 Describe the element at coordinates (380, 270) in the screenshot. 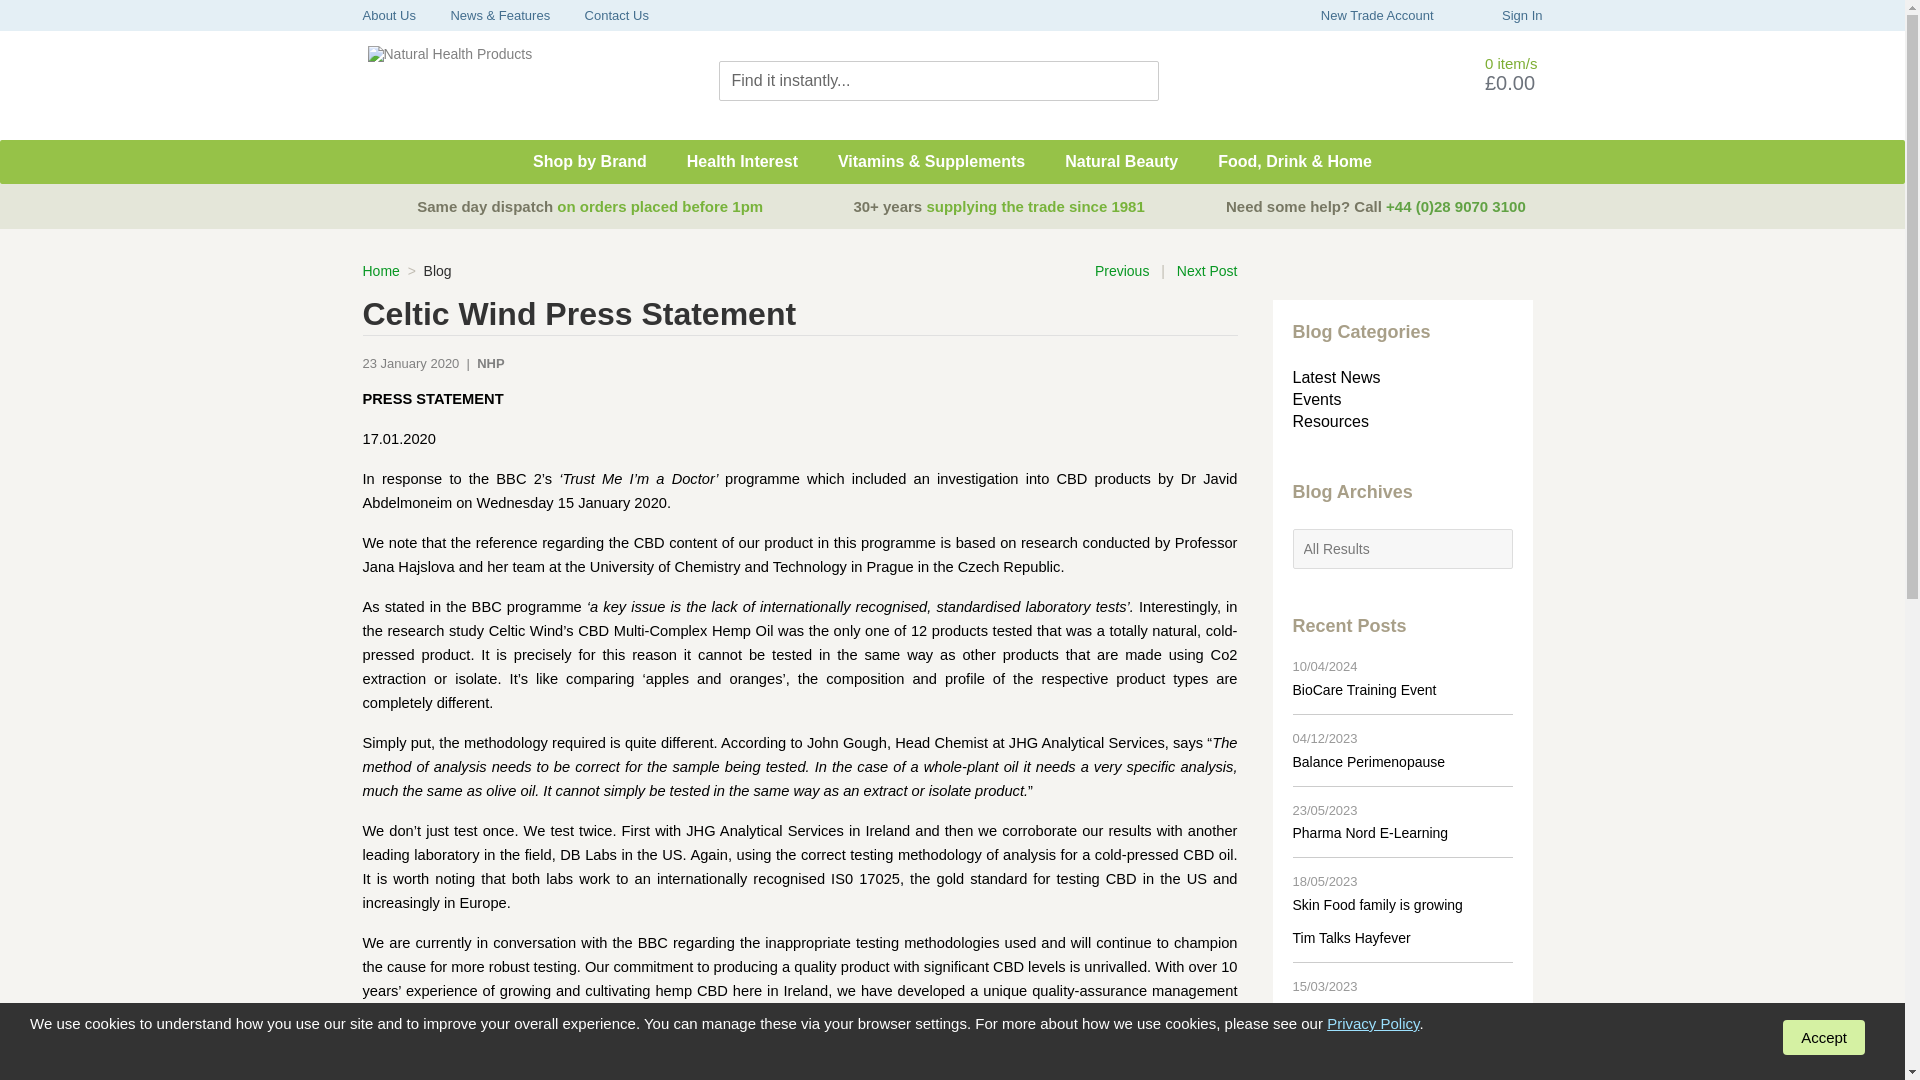

I see `Home` at that location.